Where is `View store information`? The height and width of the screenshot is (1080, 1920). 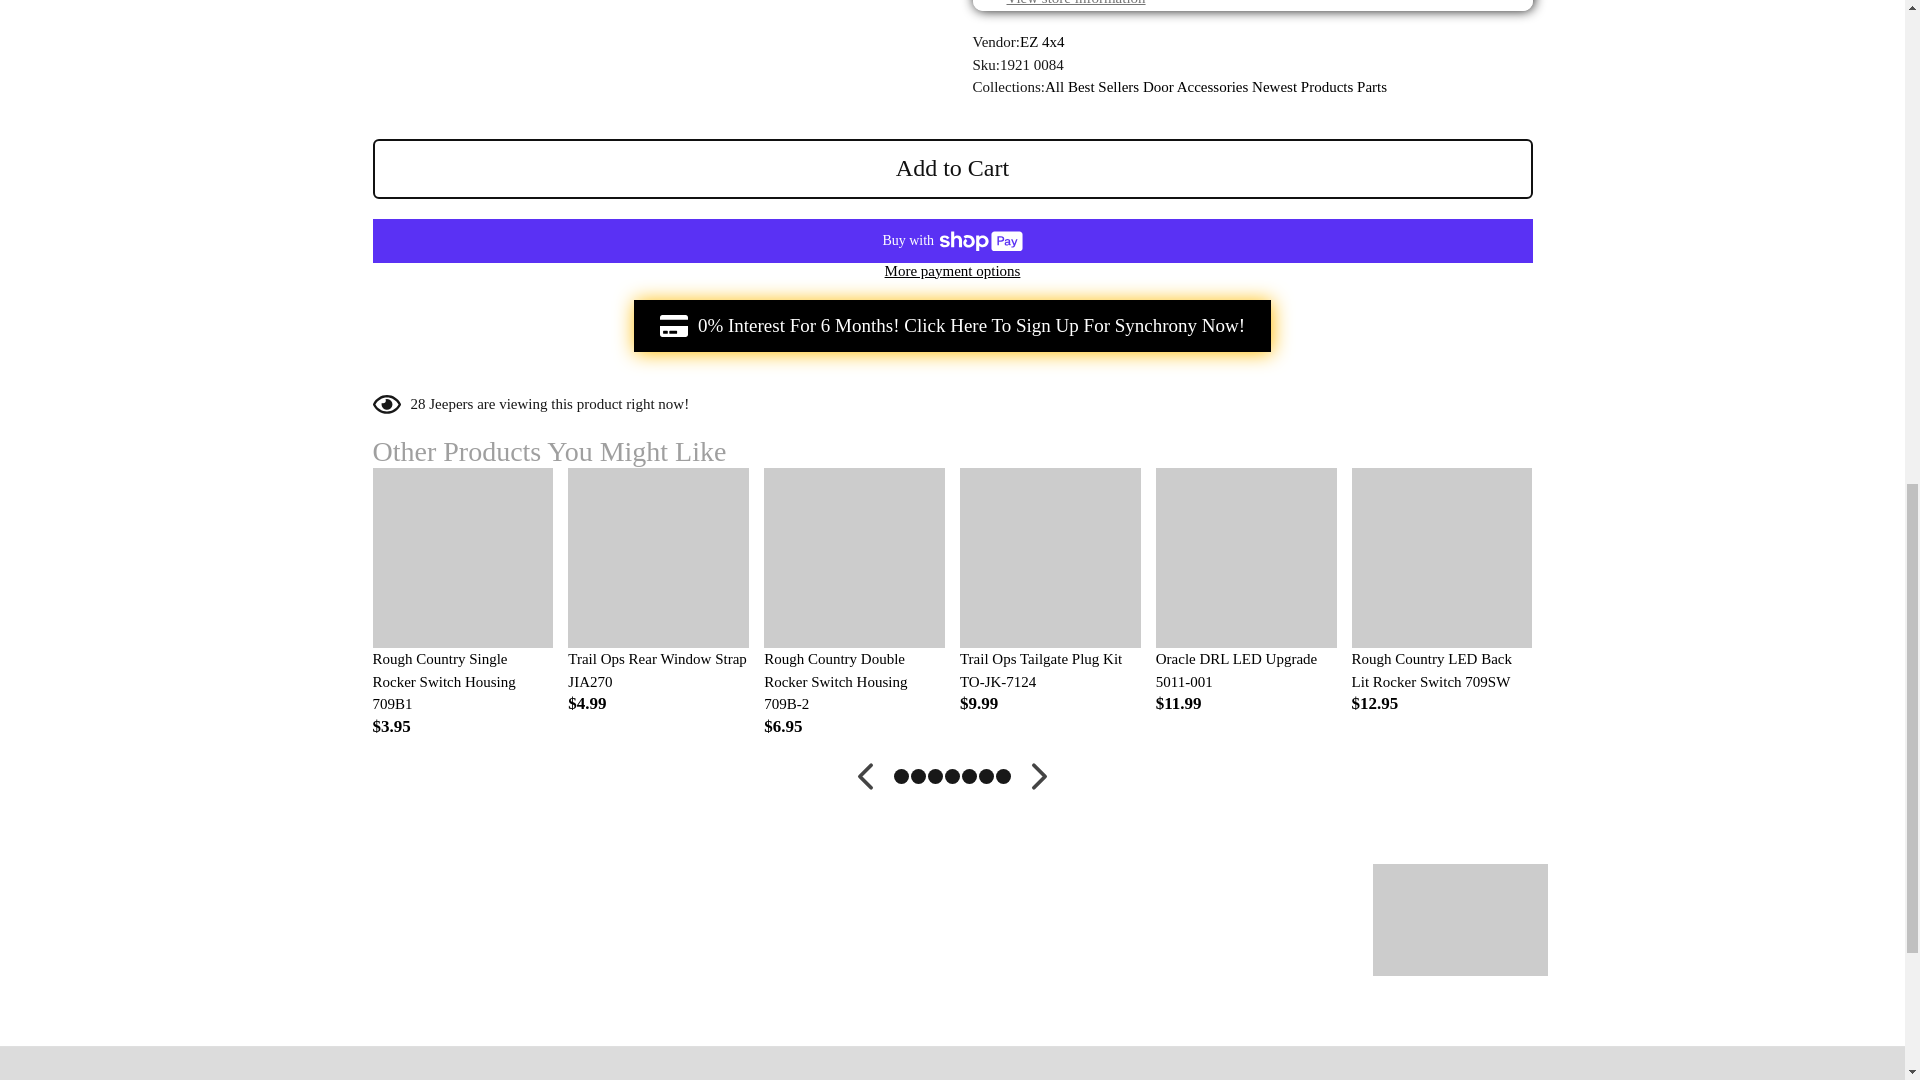 View store information is located at coordinates (1075, 3).